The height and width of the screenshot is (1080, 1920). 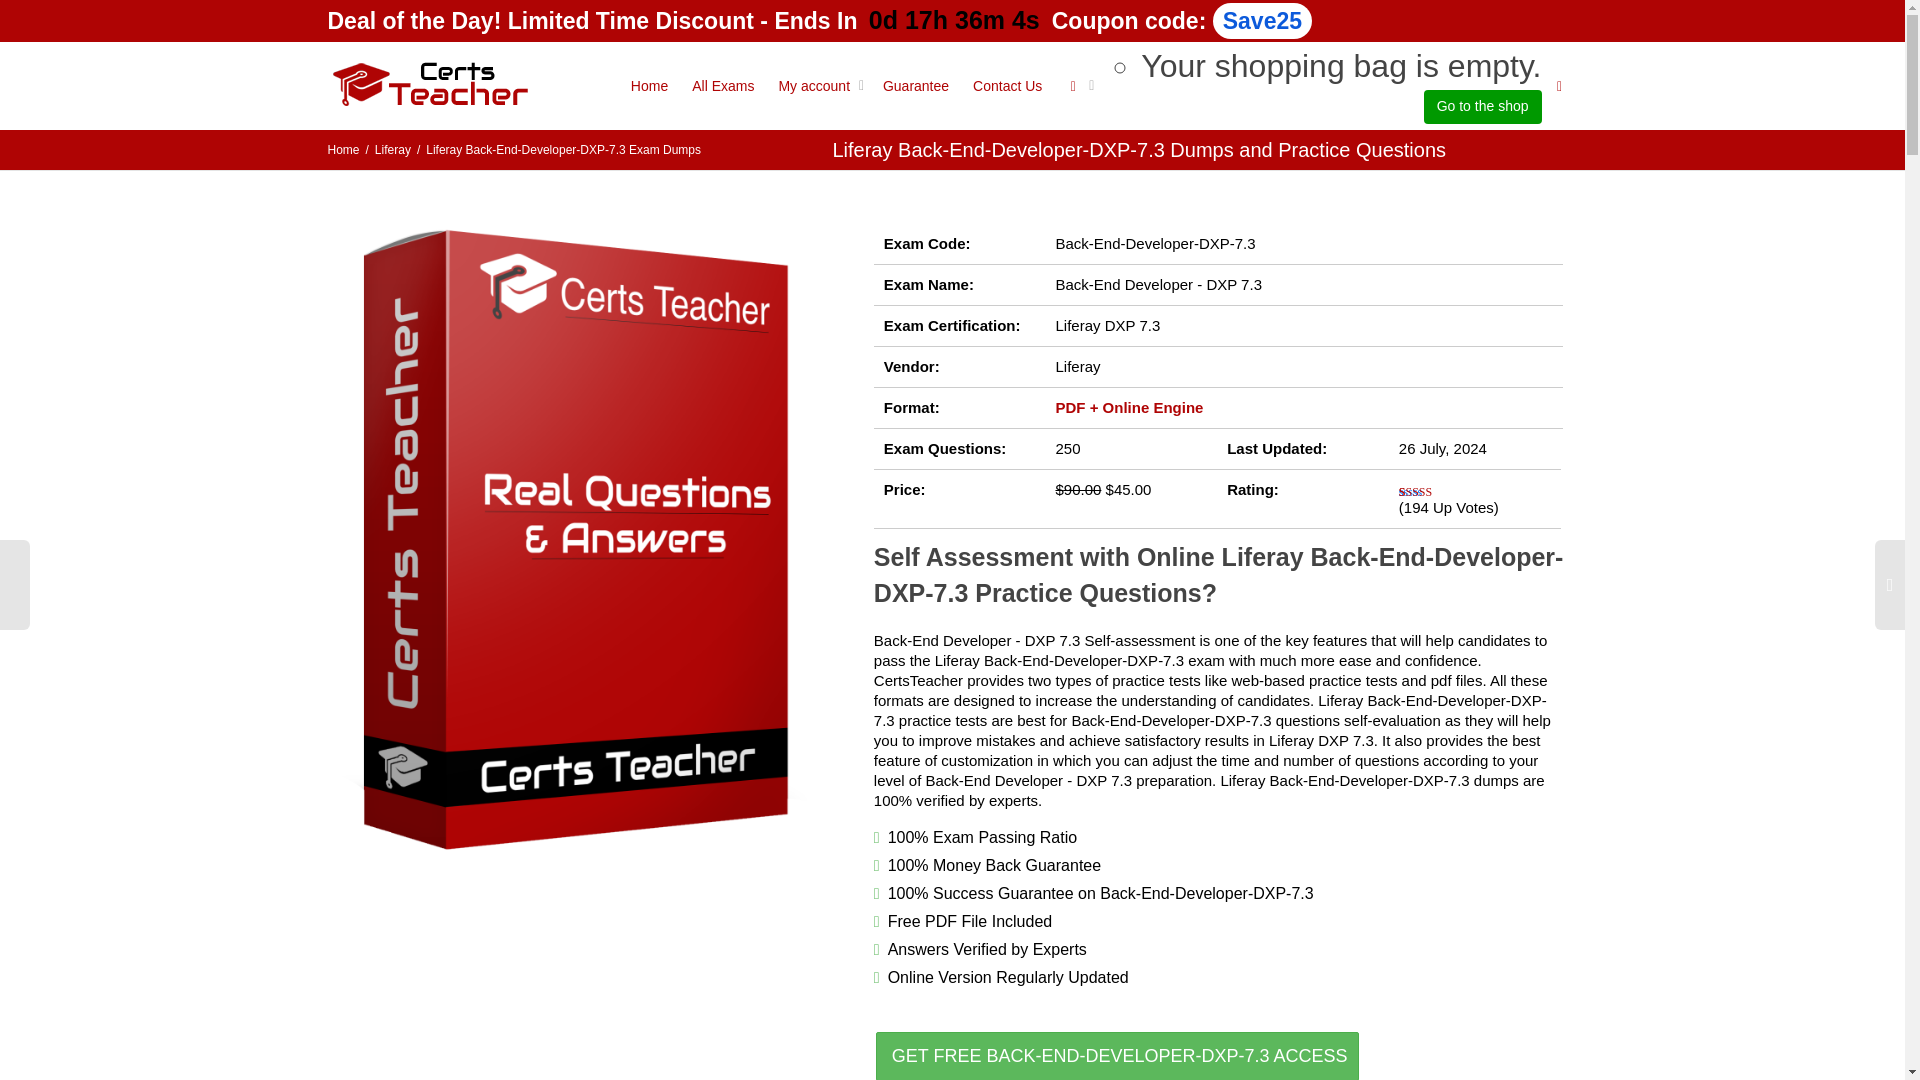 What do you see at coordinates (1482, 106) in the screenshot?
I see `Go to the shop` at bounding box center [1482, 106].